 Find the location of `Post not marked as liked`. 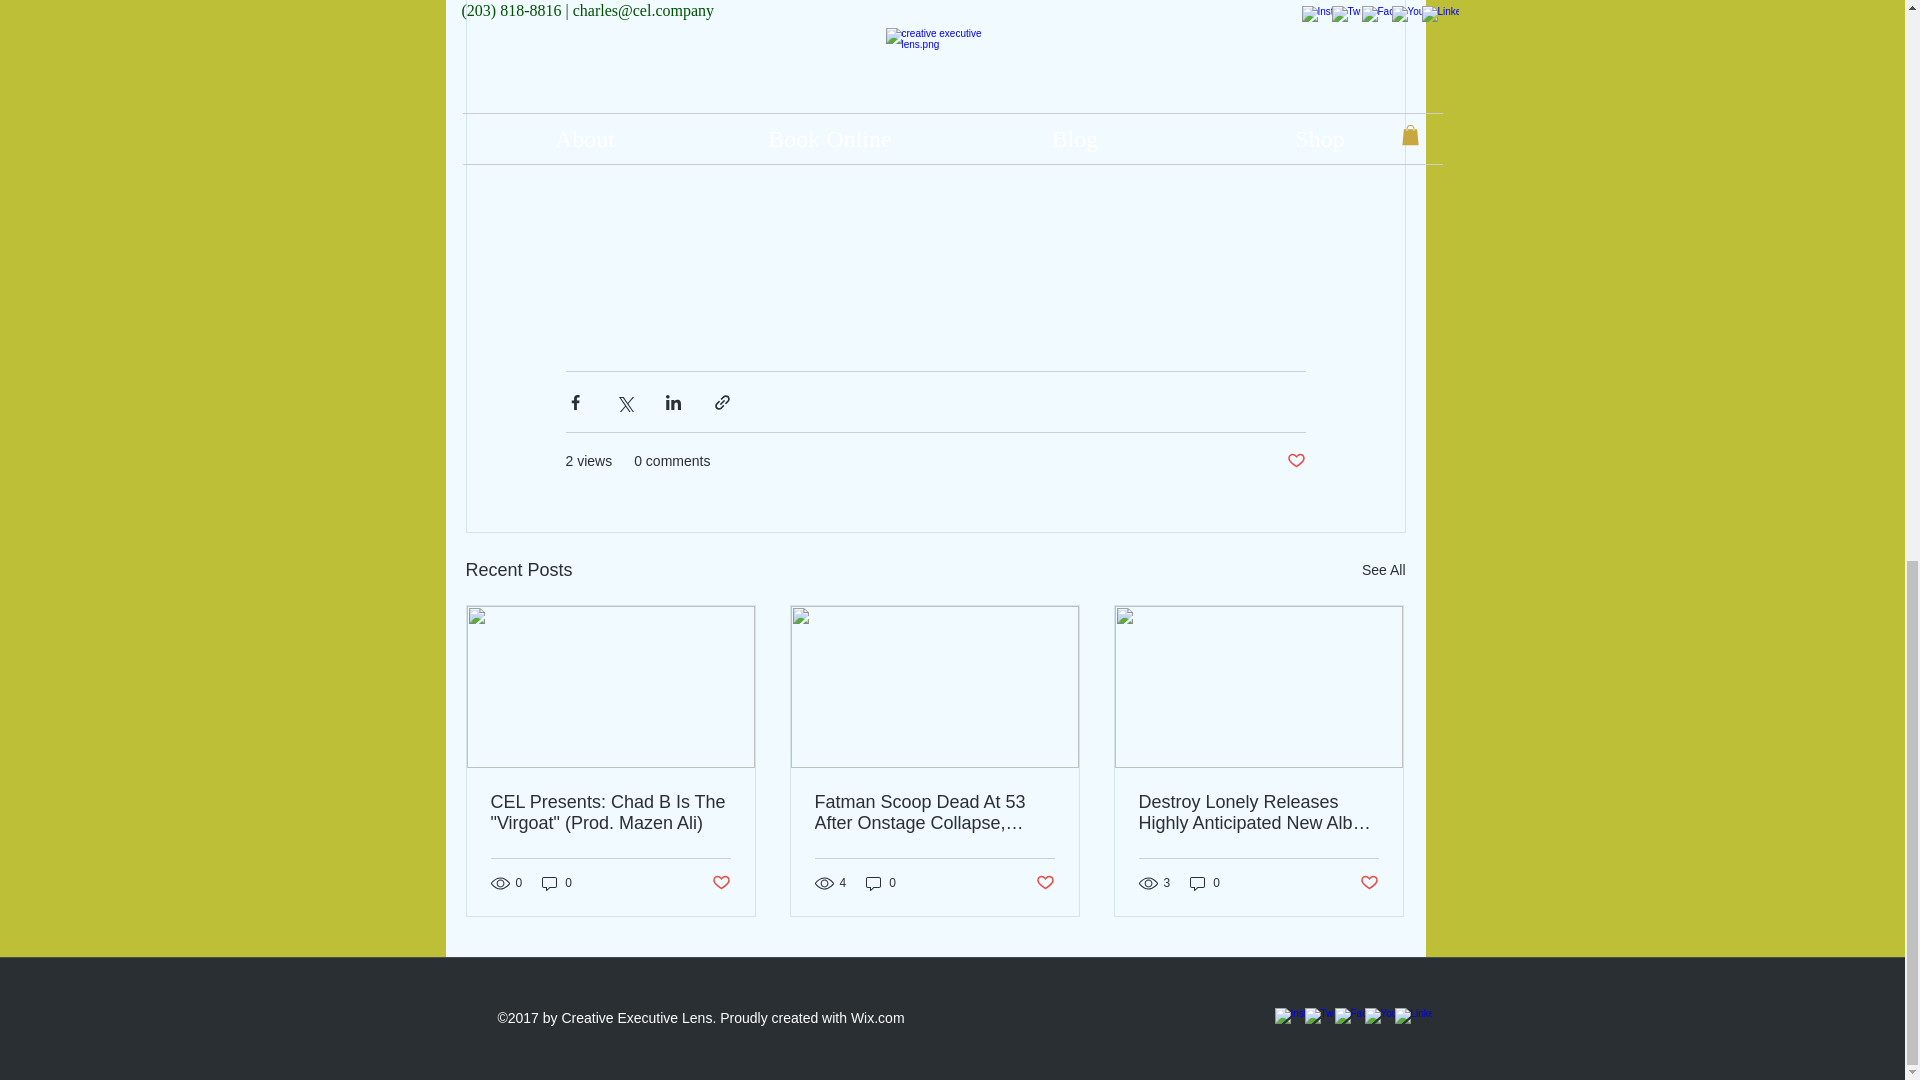

Post not marked as liked is located at coordinates (1296, 461).